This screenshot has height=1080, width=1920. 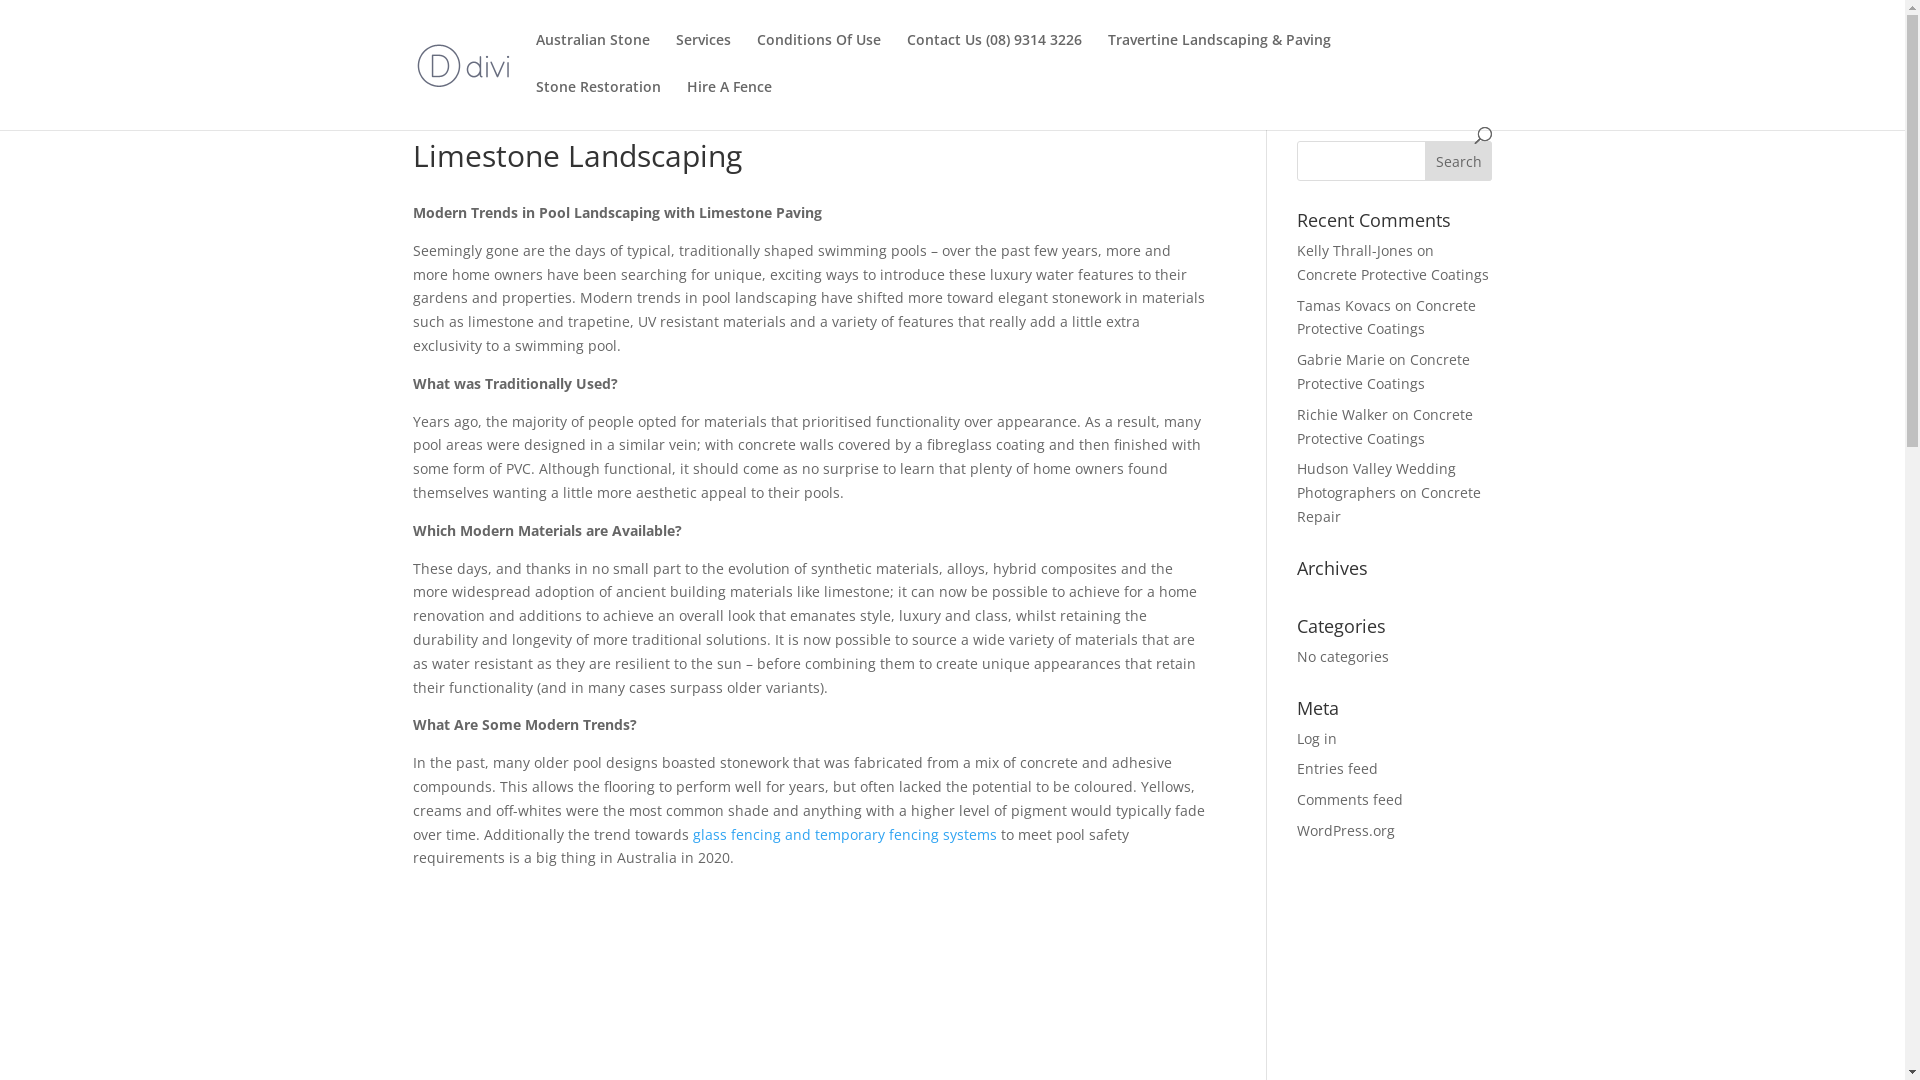 I want to click on Search, so click(x=1459, y=161).